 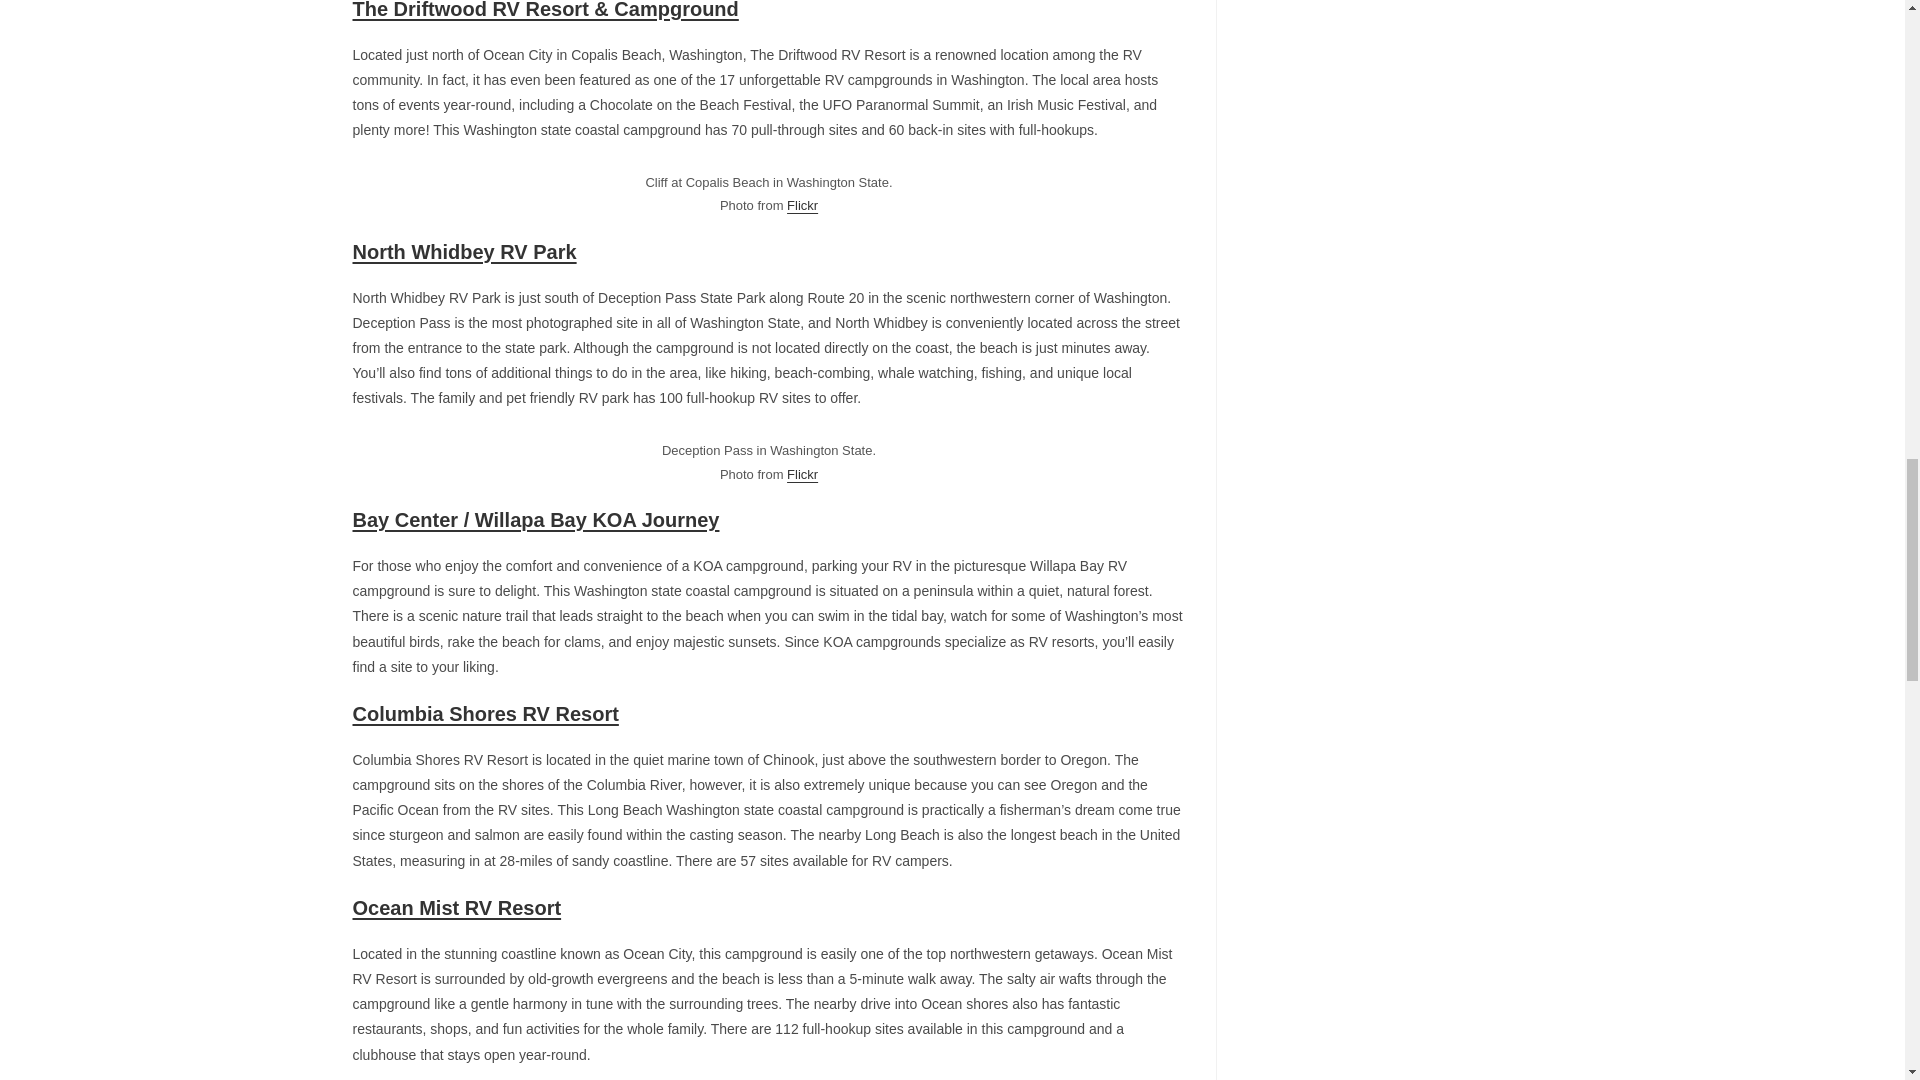 What do you see at coordinates (802, 474) in the screenshot?
I see `Flickr` at bounding box center [802, 474].